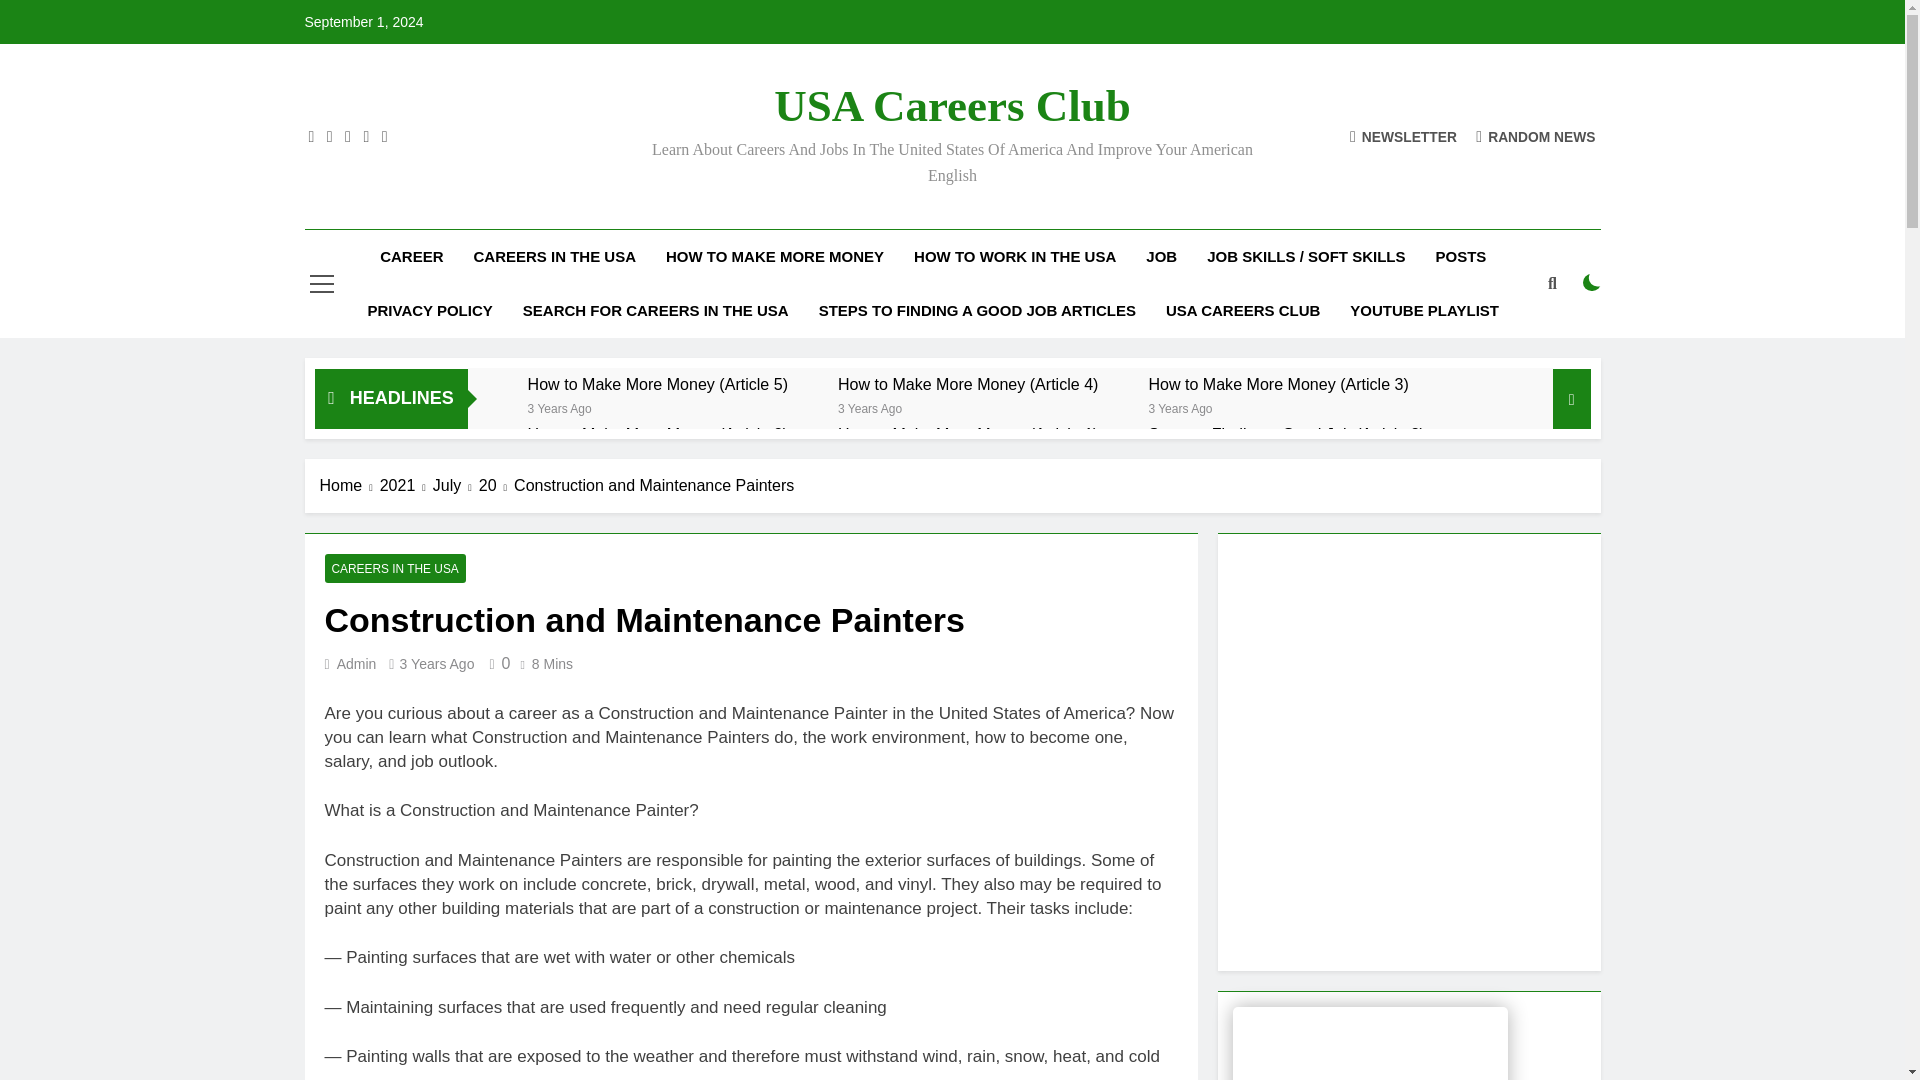 This screenshot has height=1080, width=1920. I want to click on HOW TO WORK IN THE USA, so click(1014, 257).